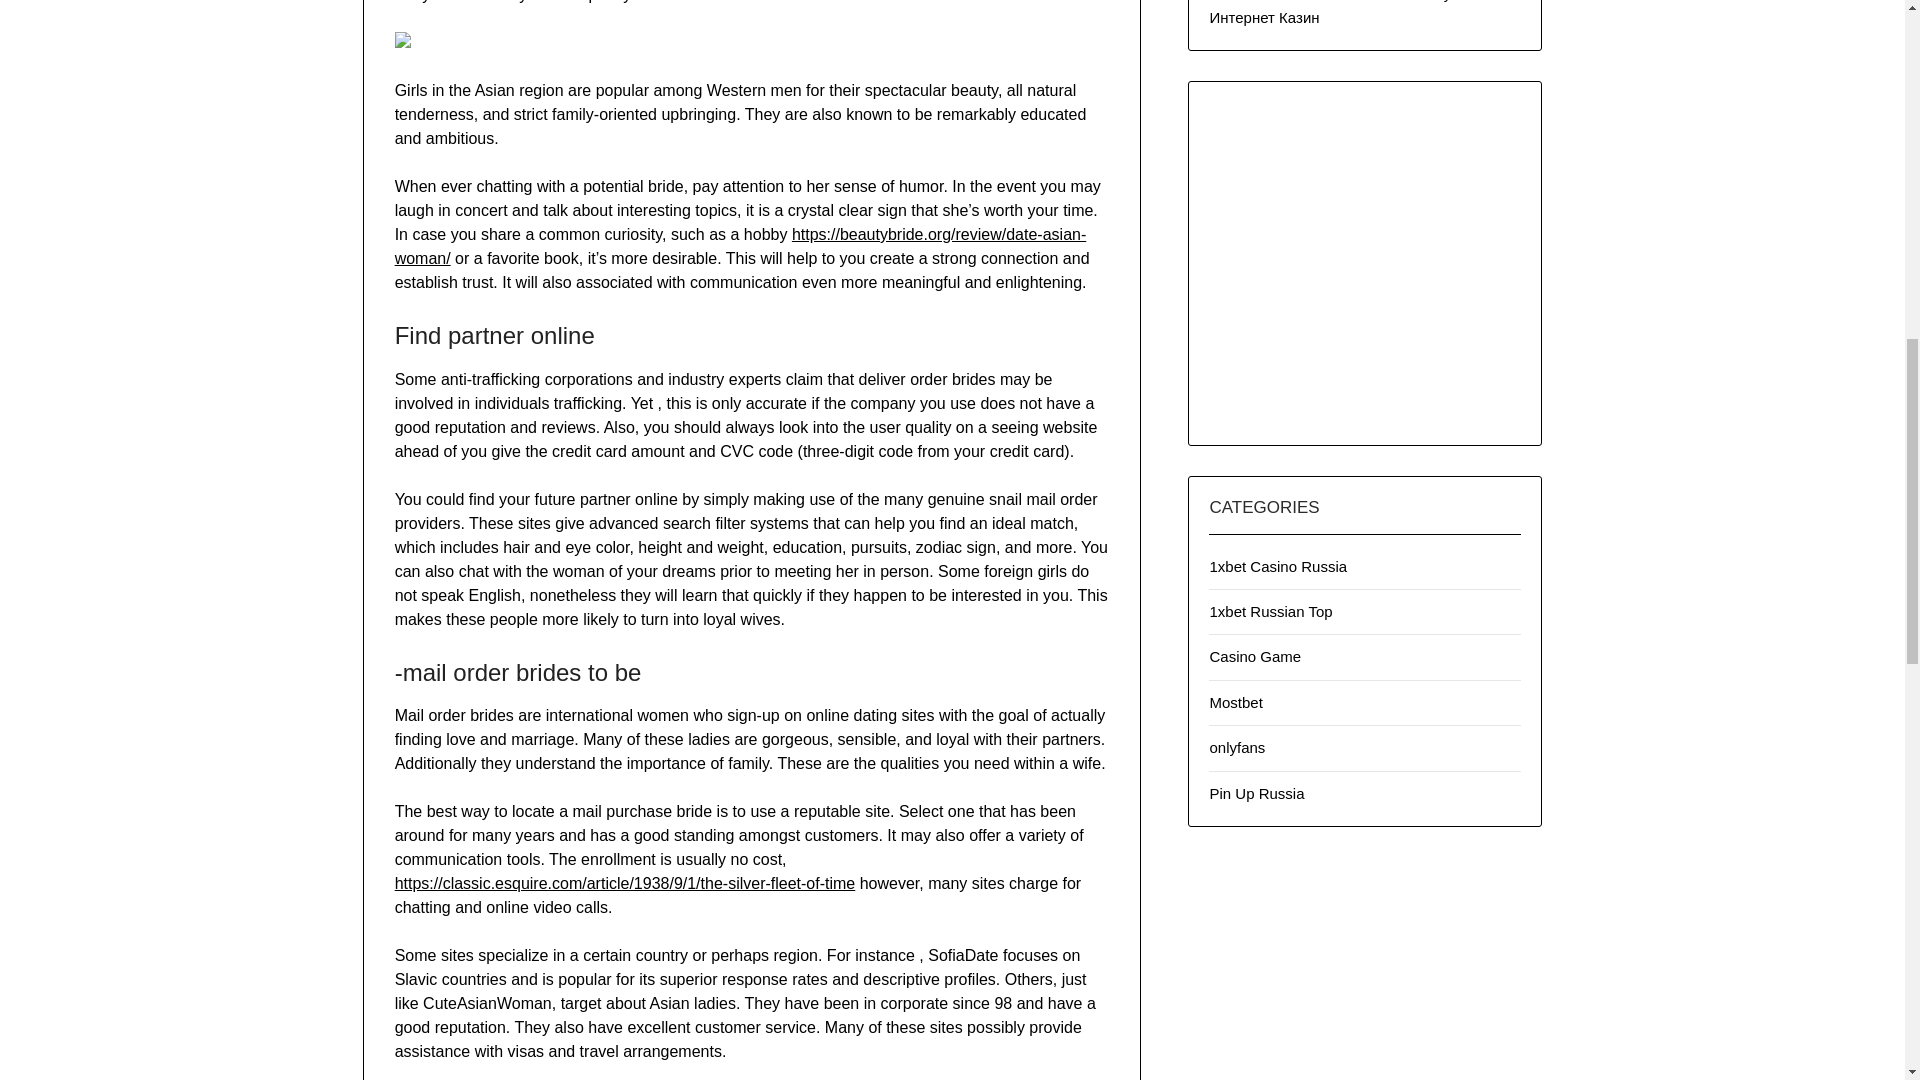 The width and height of the screenshot is (1920, 1080). Describe the element at coordinates (1270, 610) in the screenshot. I see `1xbet Russian Top` at that location.